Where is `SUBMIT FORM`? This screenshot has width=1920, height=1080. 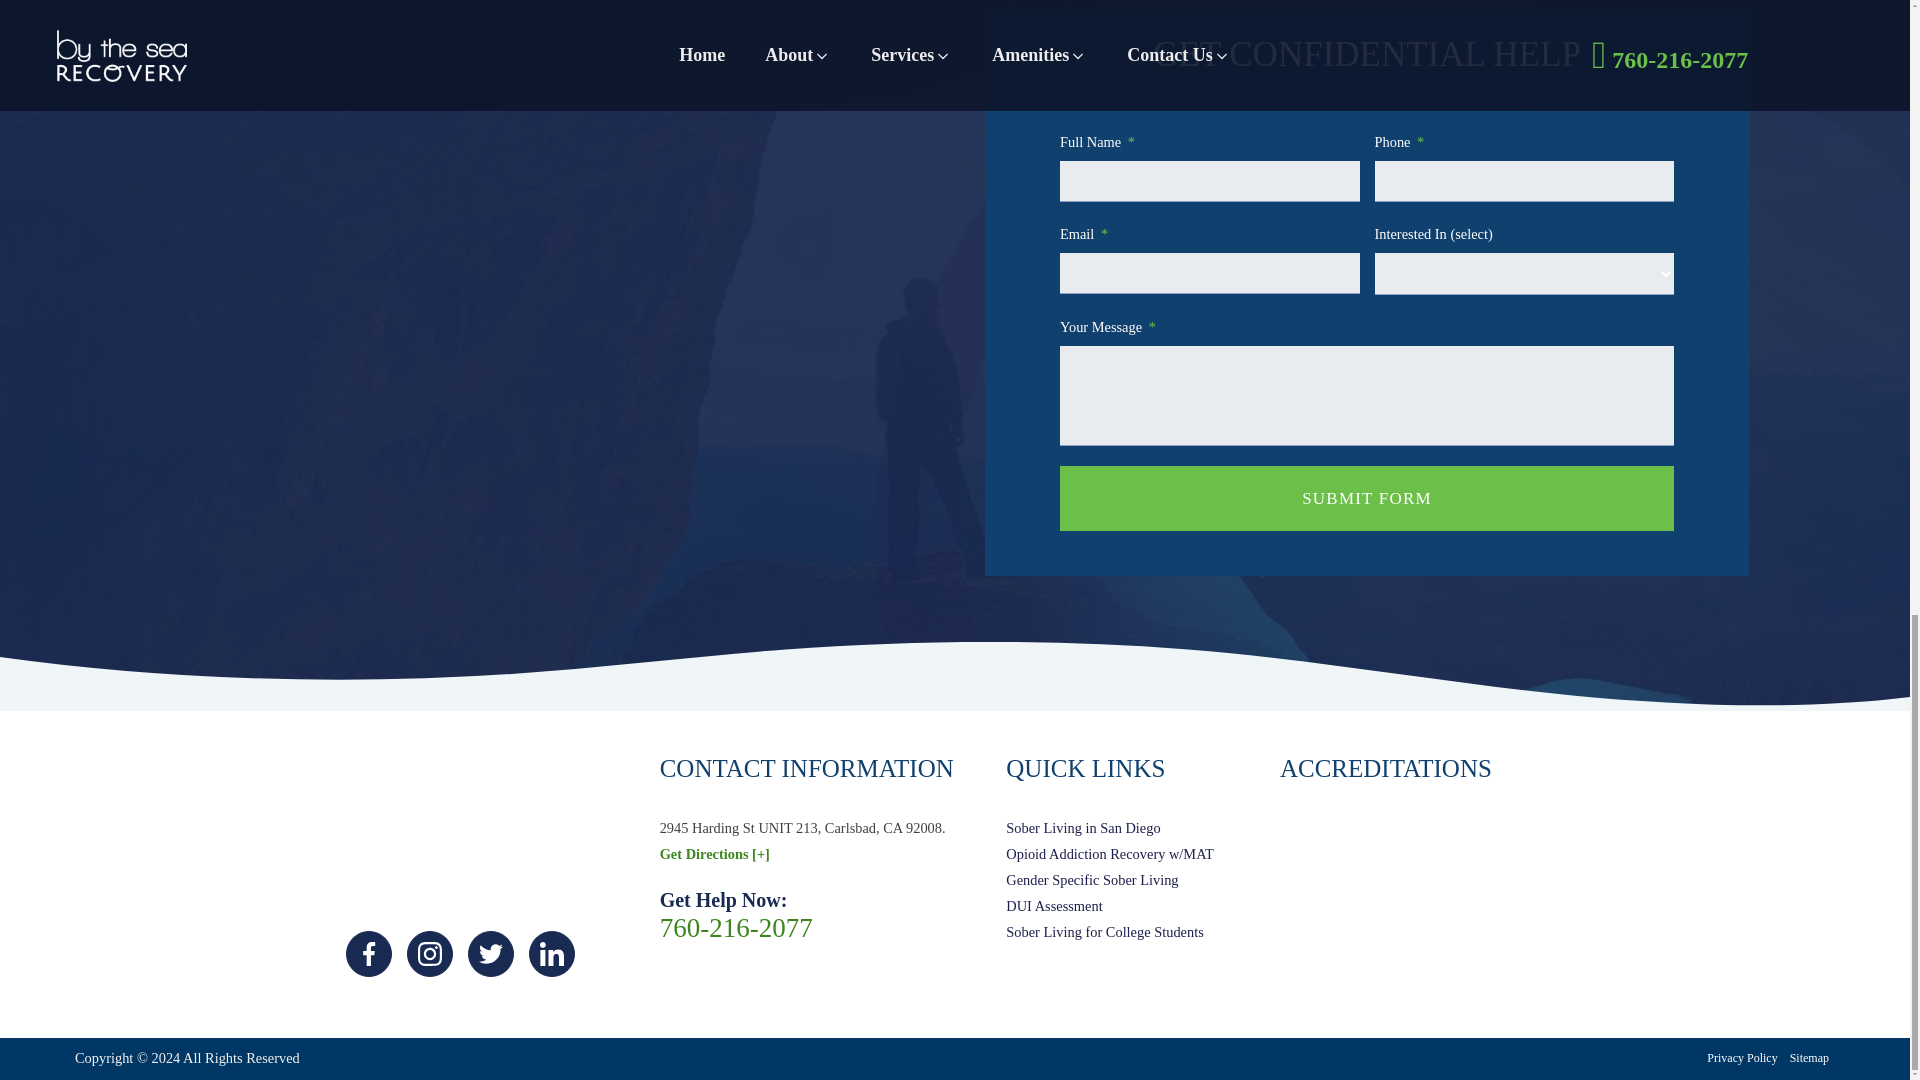
SUBMIT FORM is located at coordinates (1366, 498).